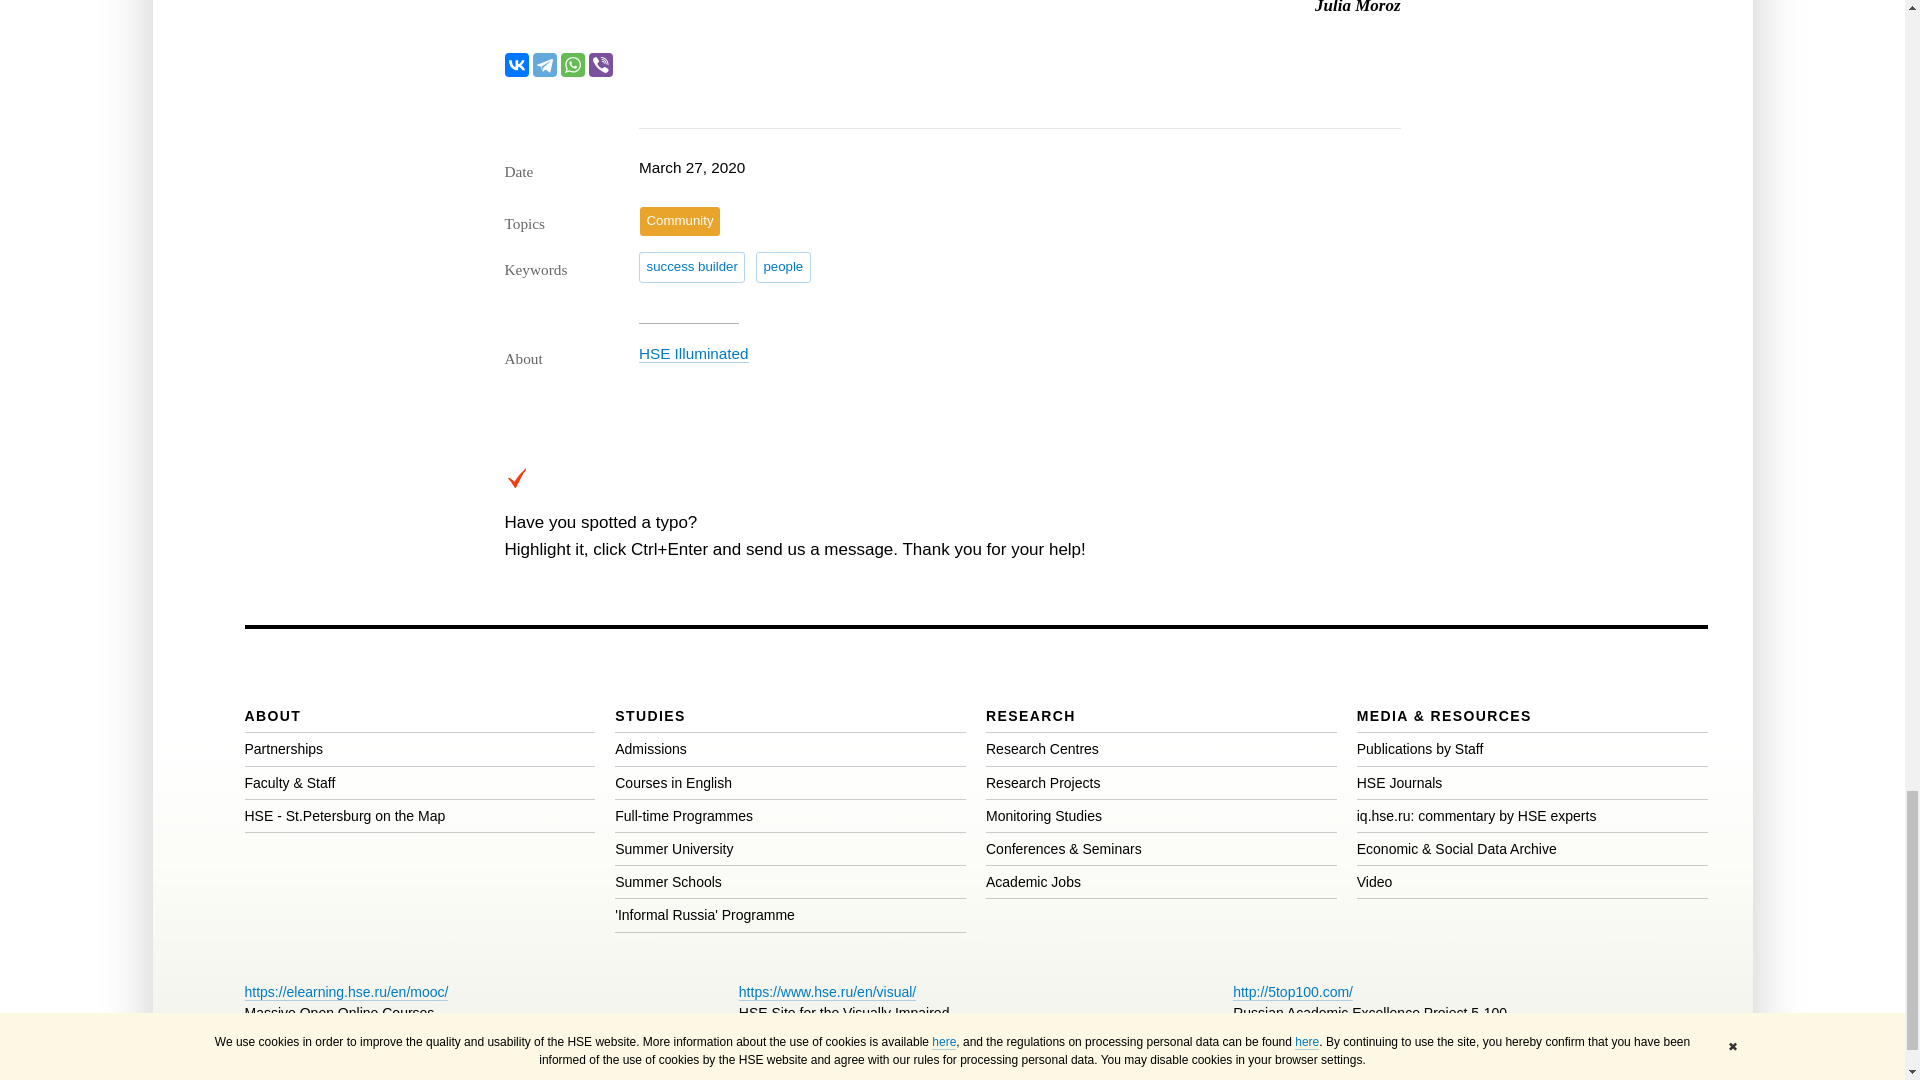  What do you see at coordinates (544, 64) in the screenshot?
I see `Telegram` at bounding box center [544, 64].